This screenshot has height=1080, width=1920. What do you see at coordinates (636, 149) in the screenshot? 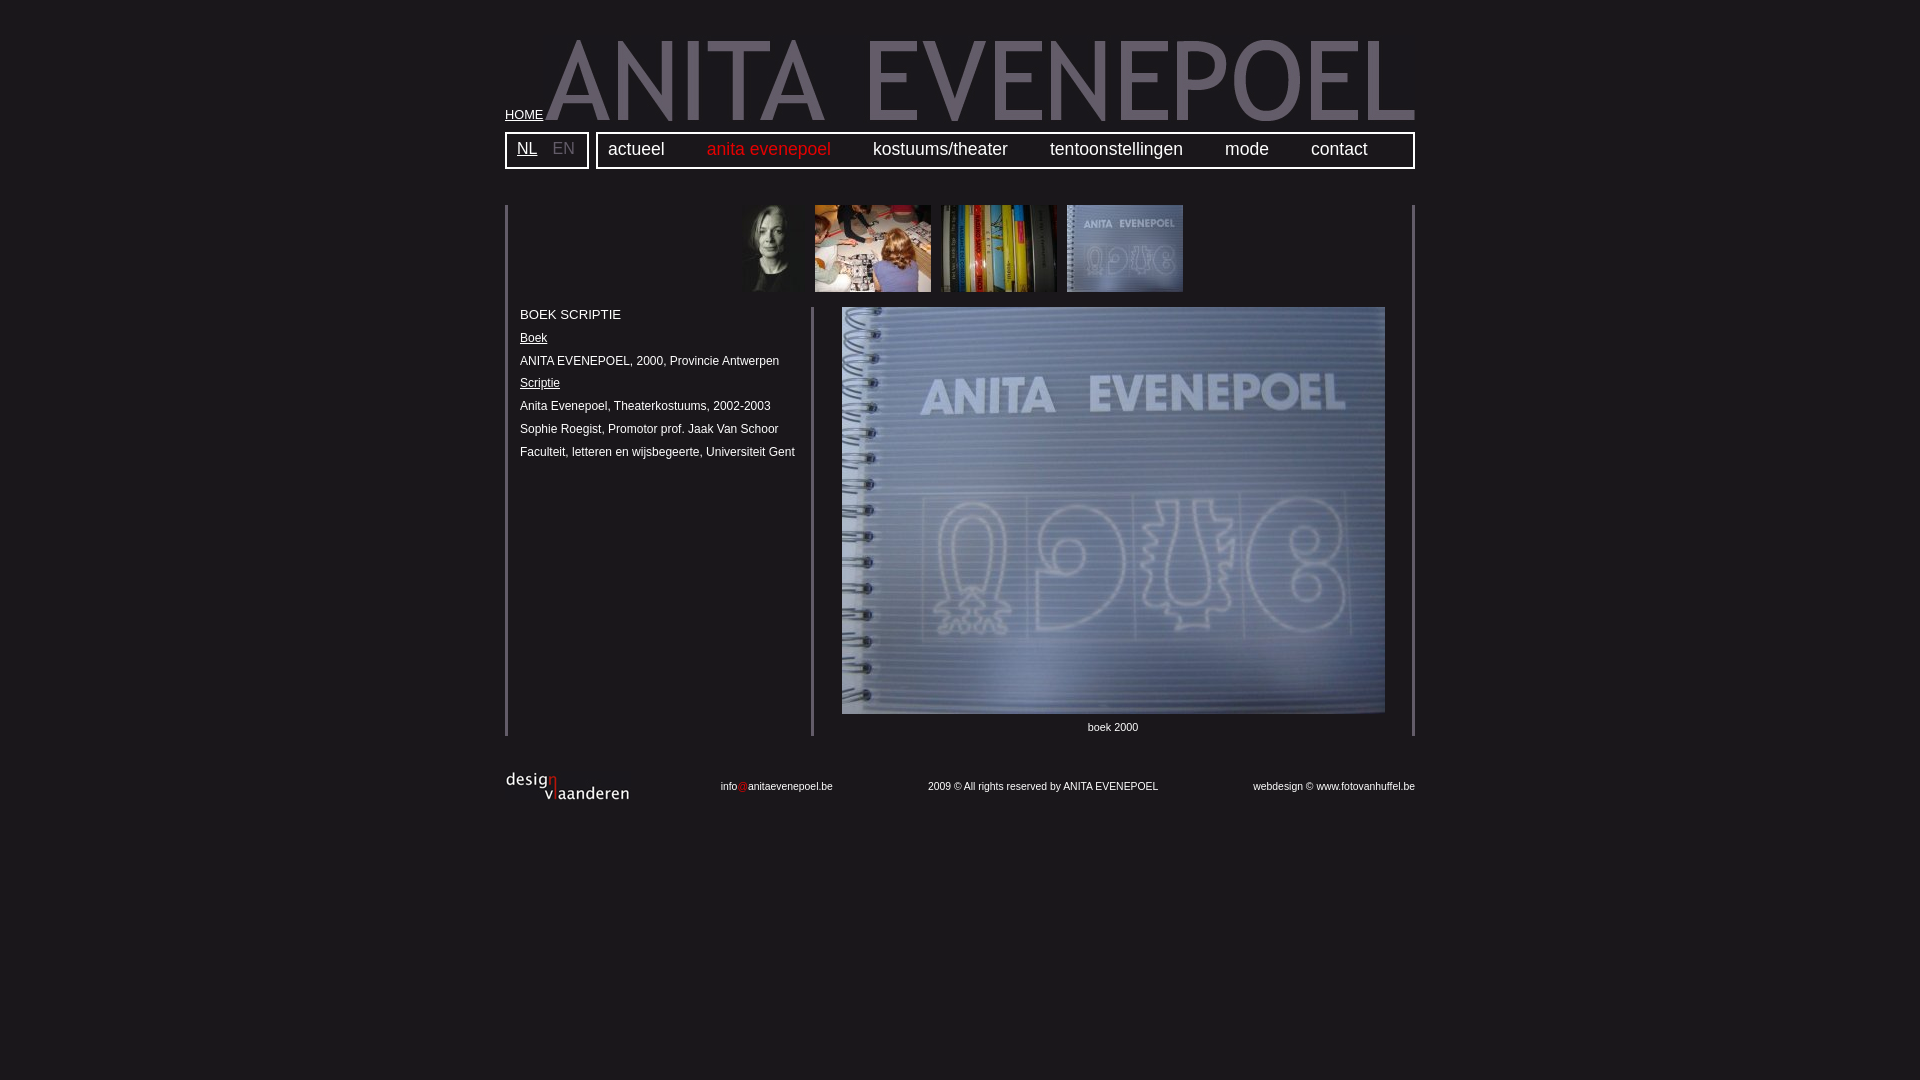
I see `actueel` at bounding box center [636, 149].